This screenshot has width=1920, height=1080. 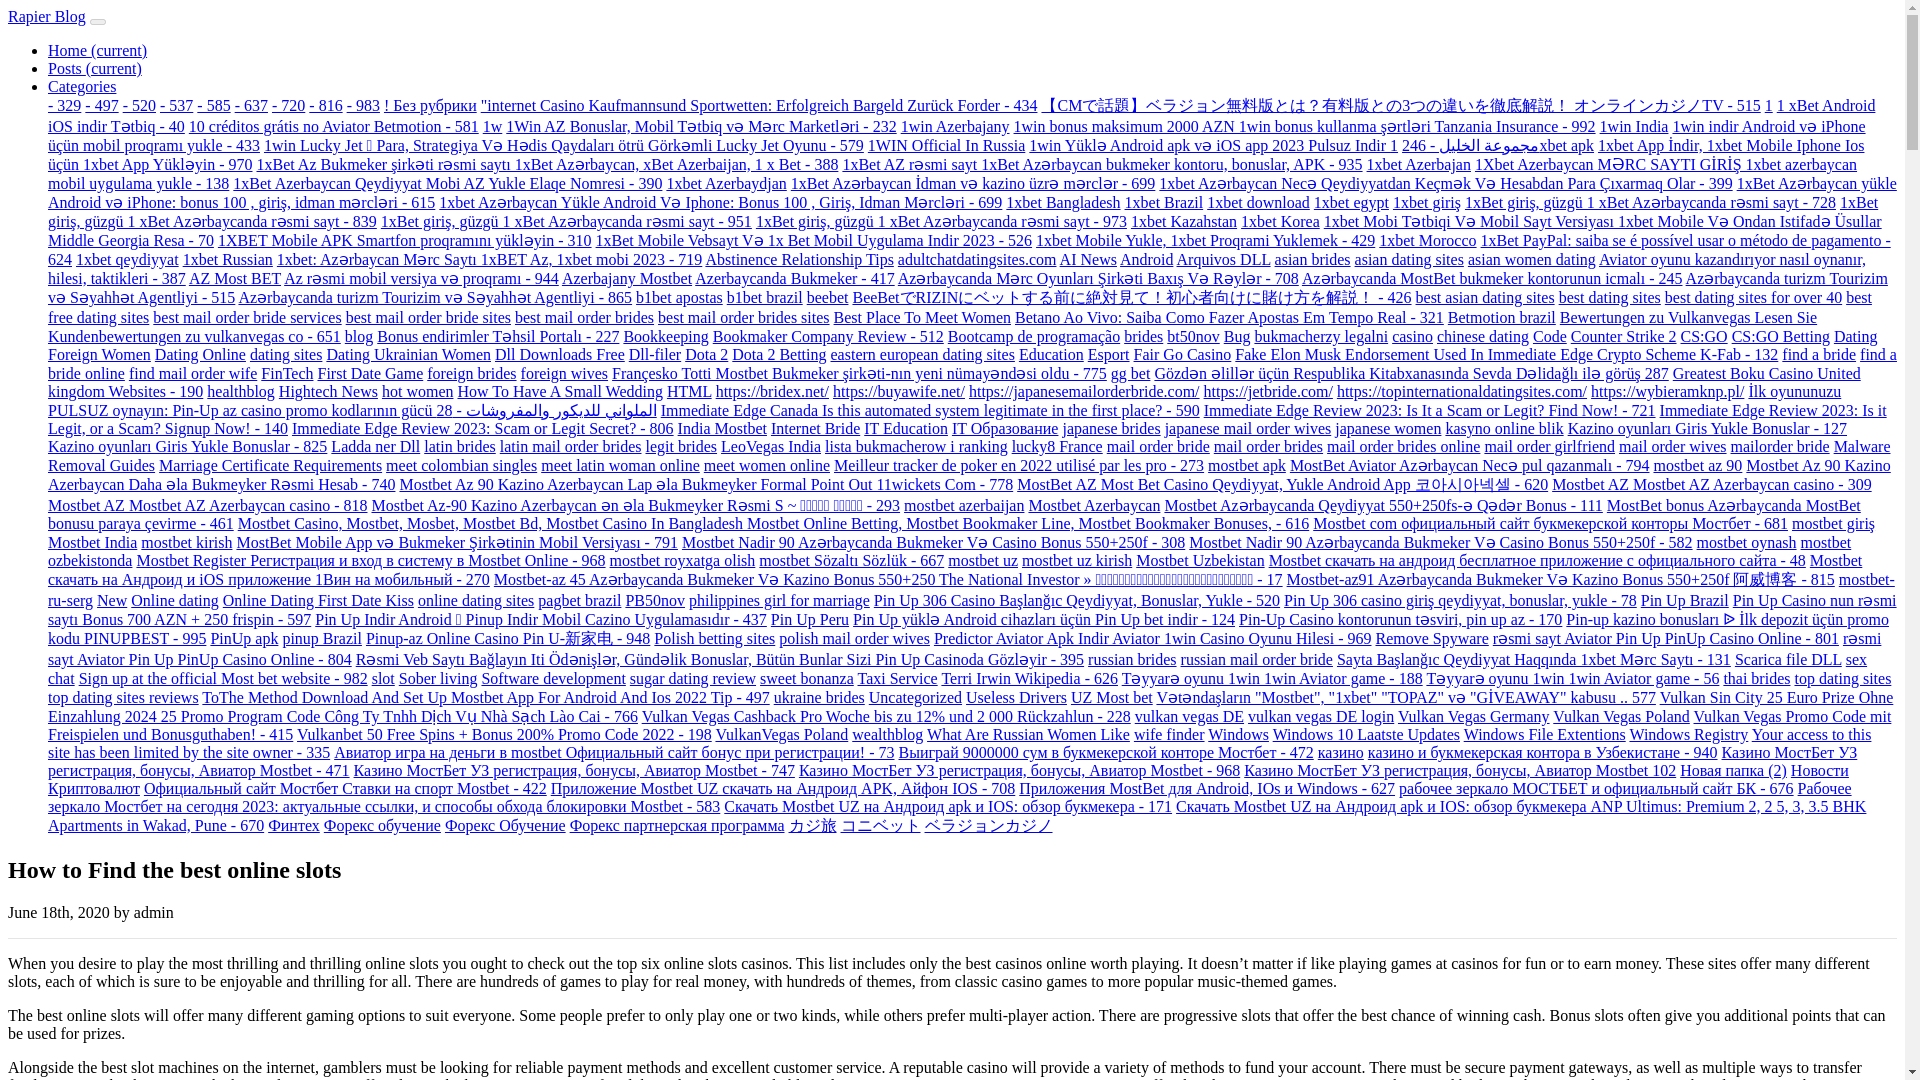 What do you see at coordinates (1634, 126) in the screenshot?
I see `1win India` at bounding box center [1634, 126].